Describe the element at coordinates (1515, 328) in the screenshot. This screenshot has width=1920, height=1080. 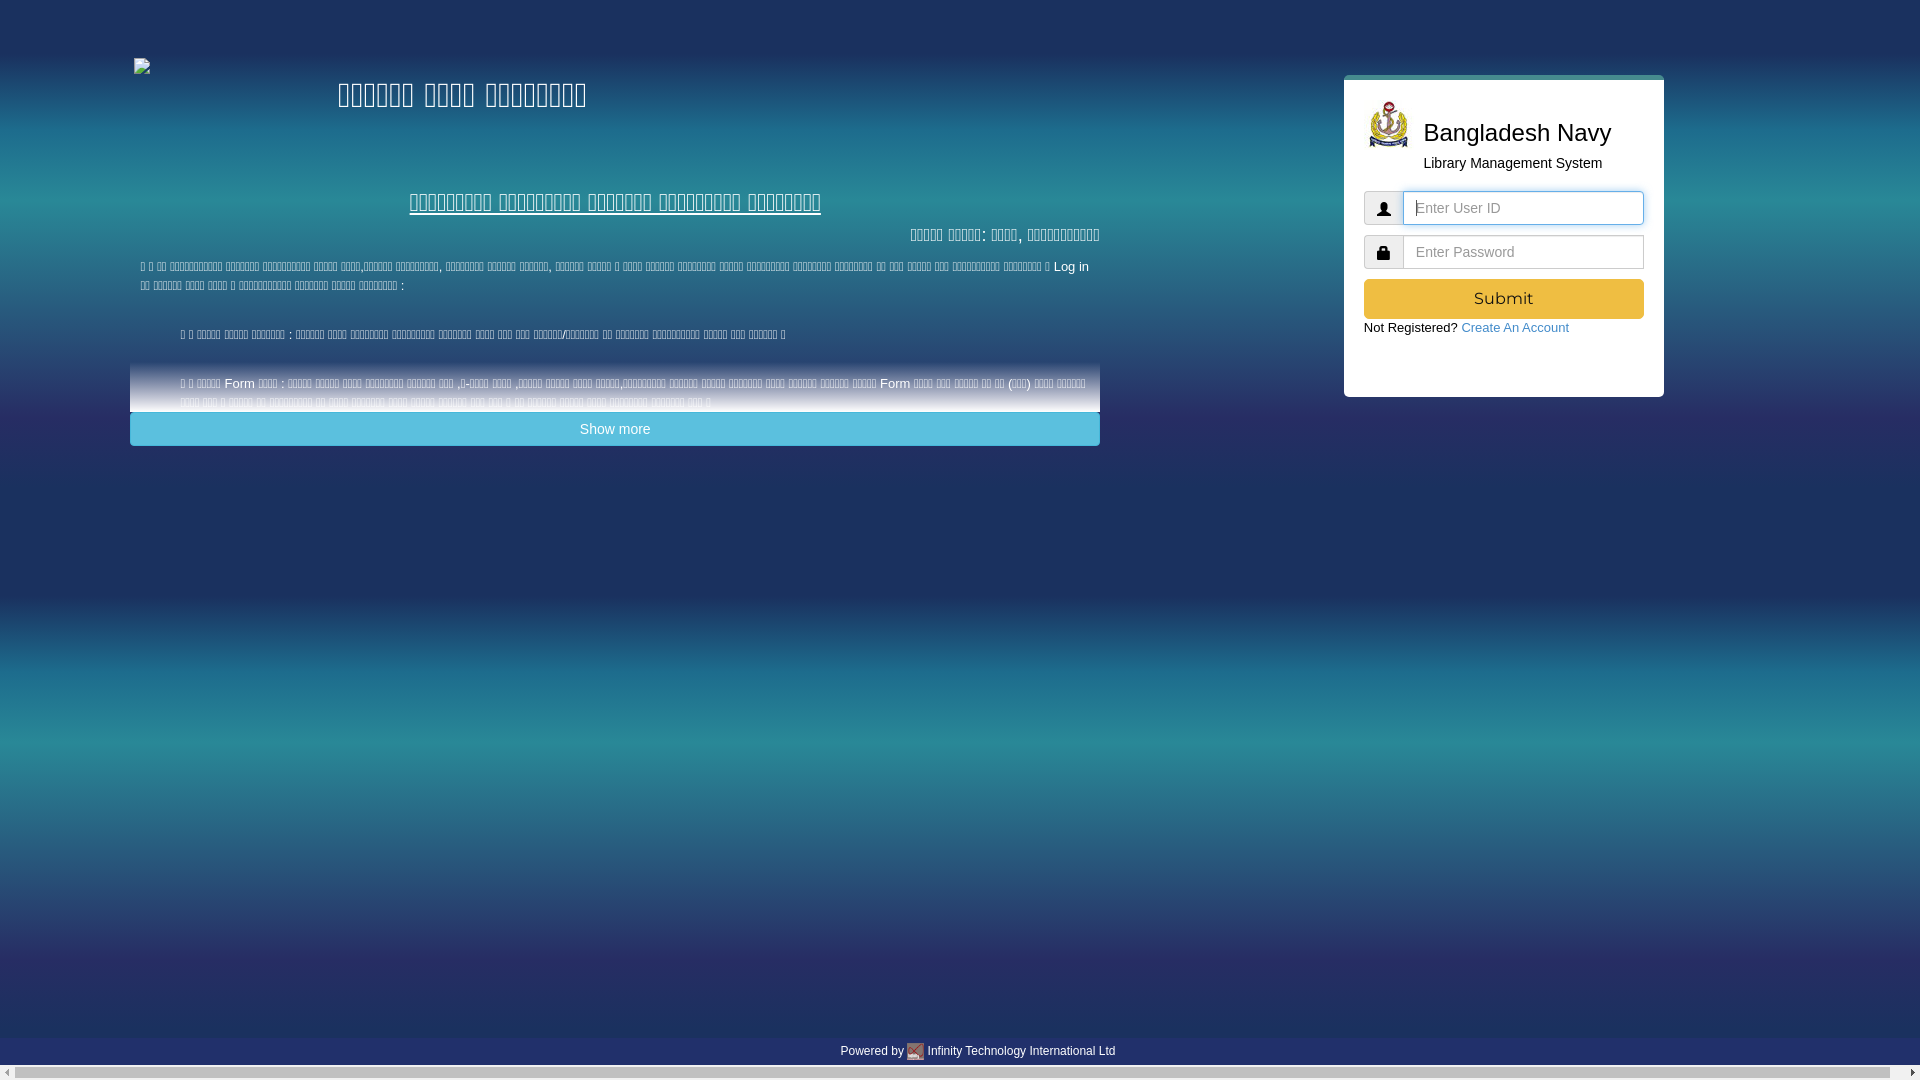
I see `Create An Account` at that location.